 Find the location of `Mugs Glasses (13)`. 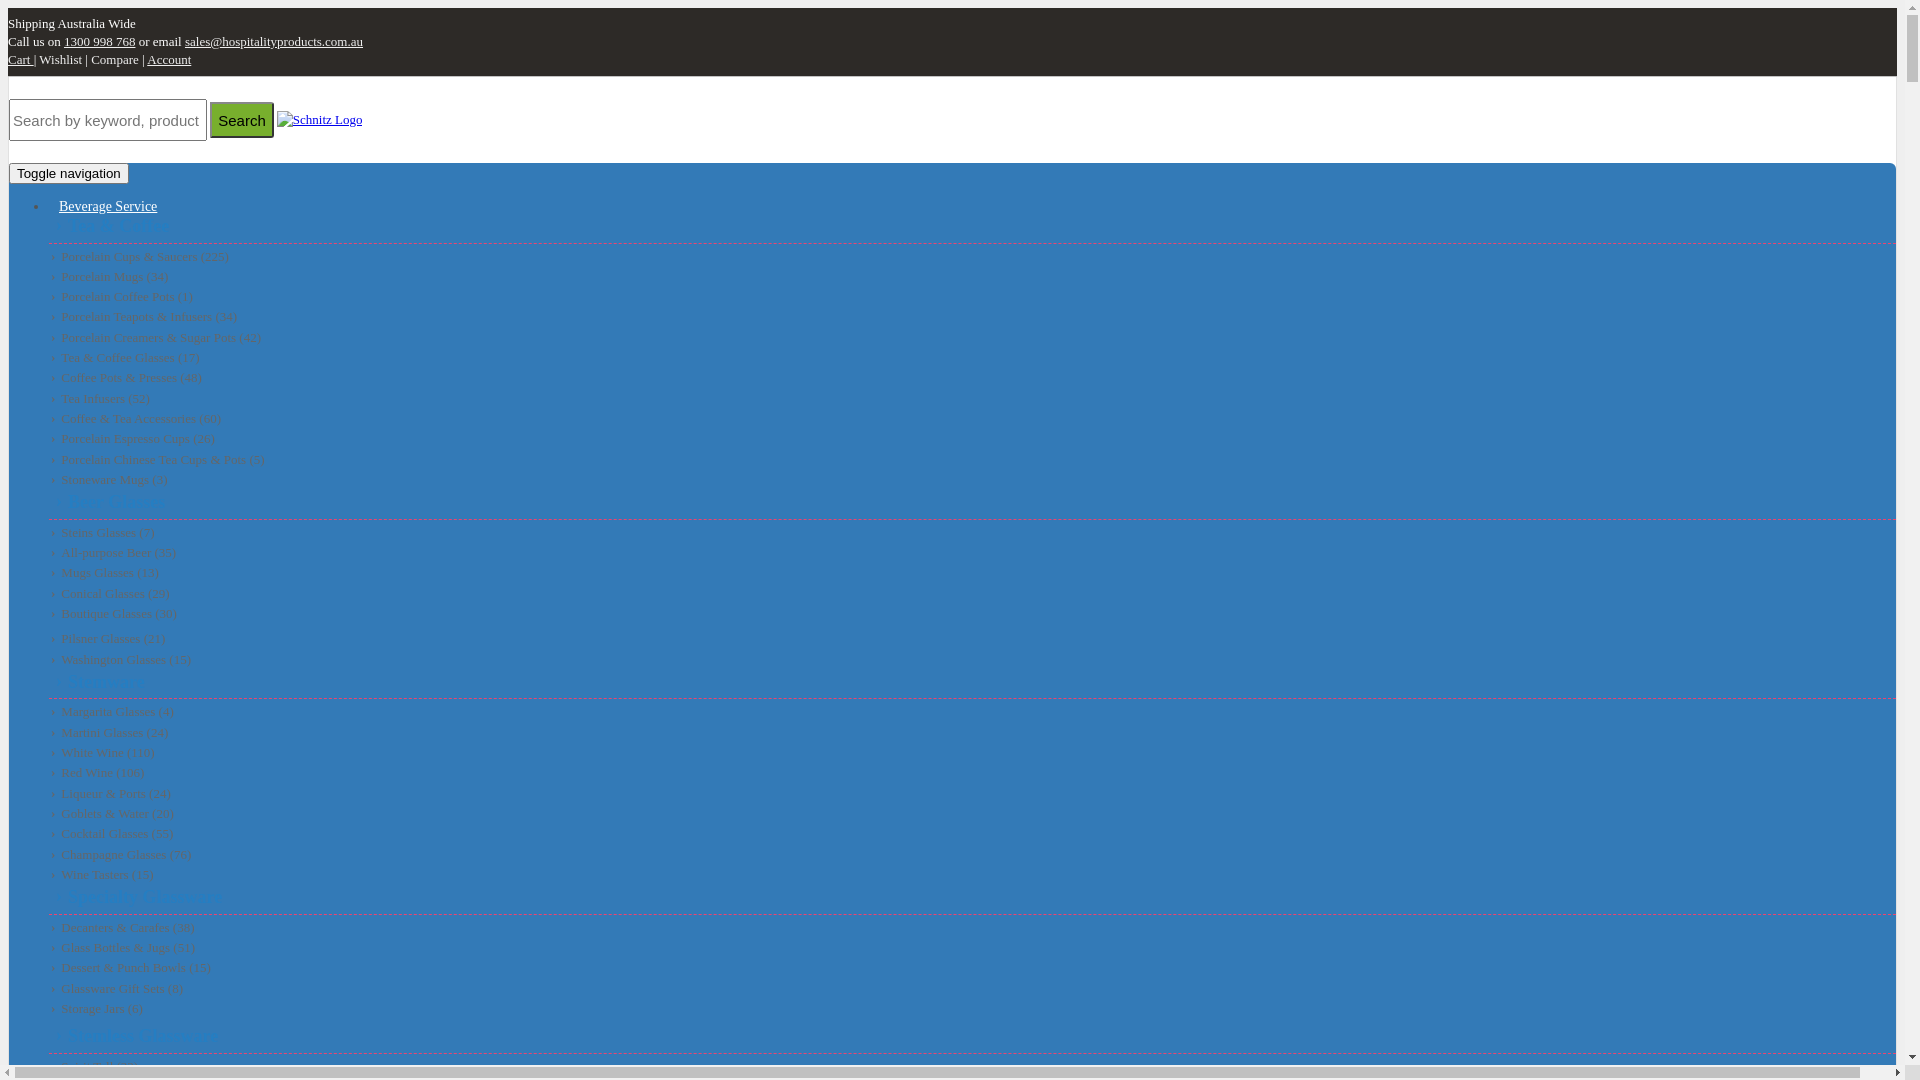

Mugs Glasses (13) is located at coordinates (972, 573).